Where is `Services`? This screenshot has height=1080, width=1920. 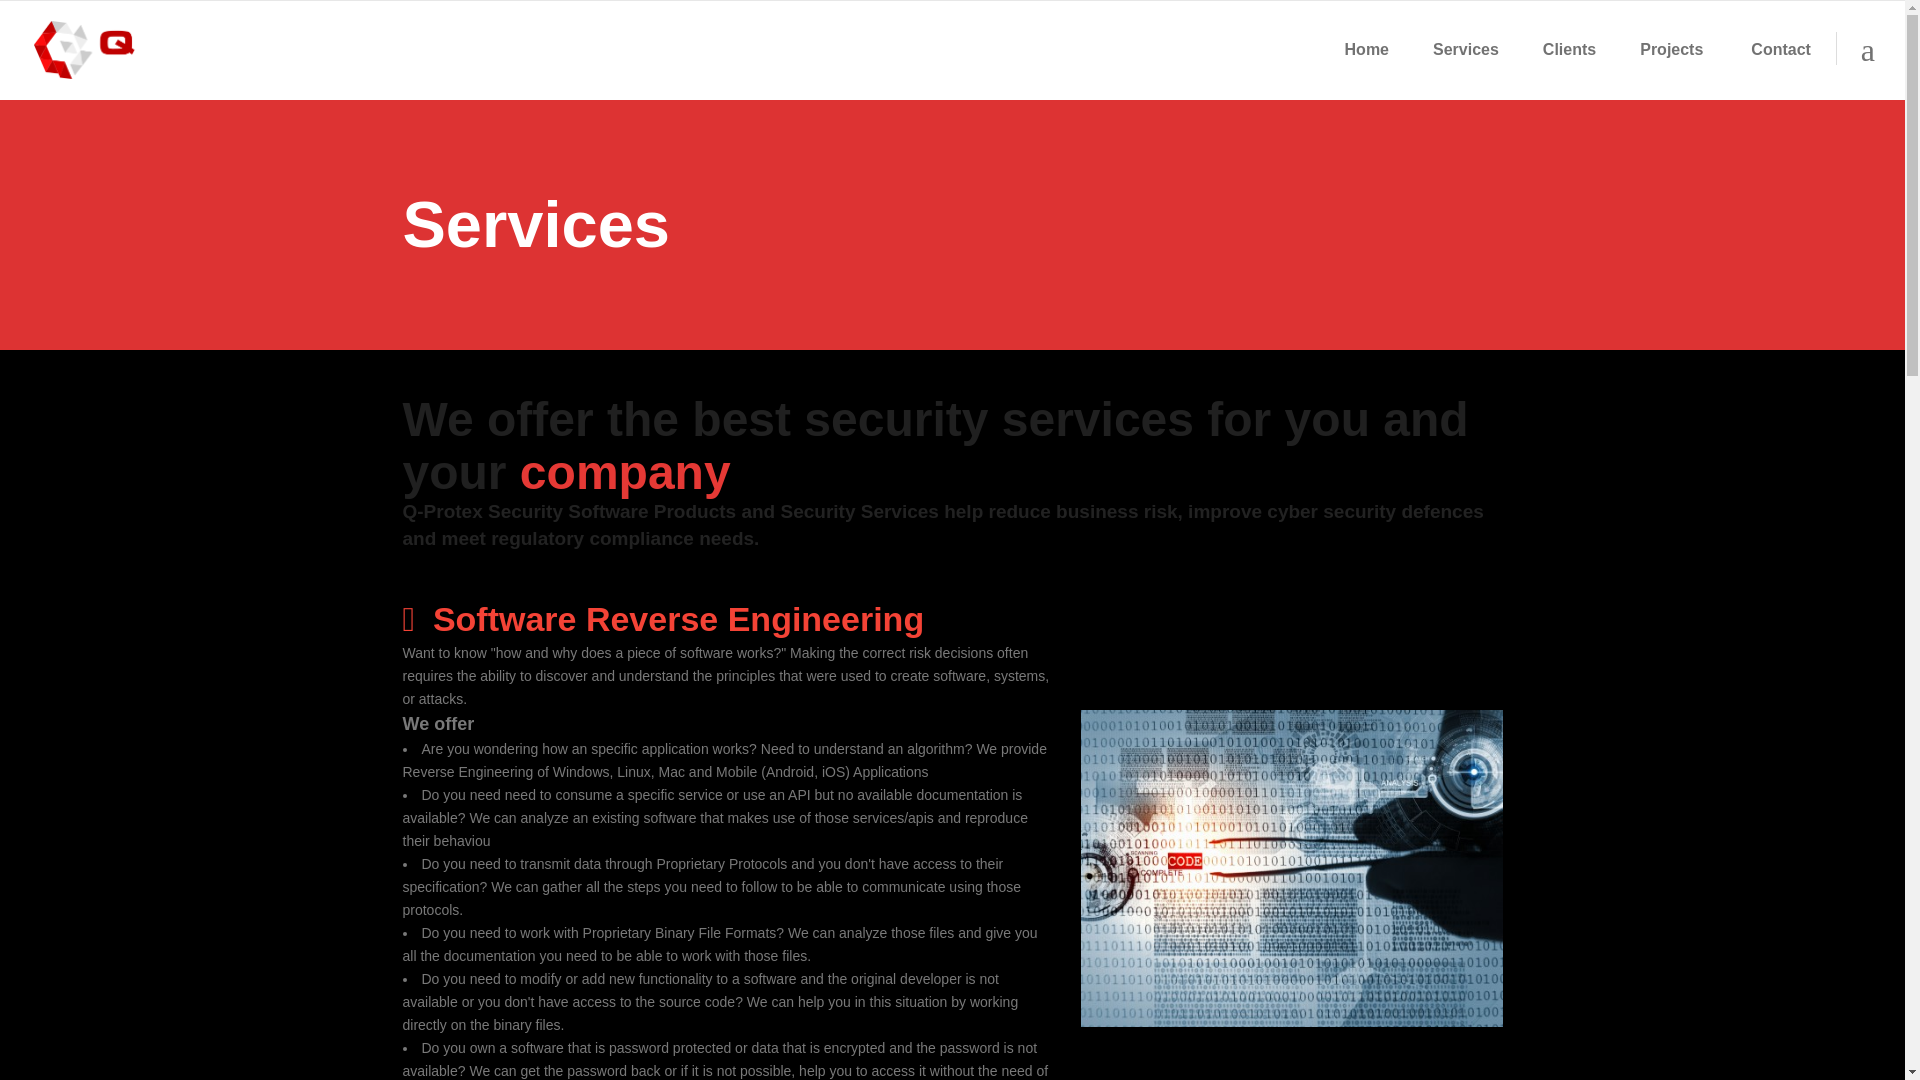 Services is located at coordinates (1466, 50).